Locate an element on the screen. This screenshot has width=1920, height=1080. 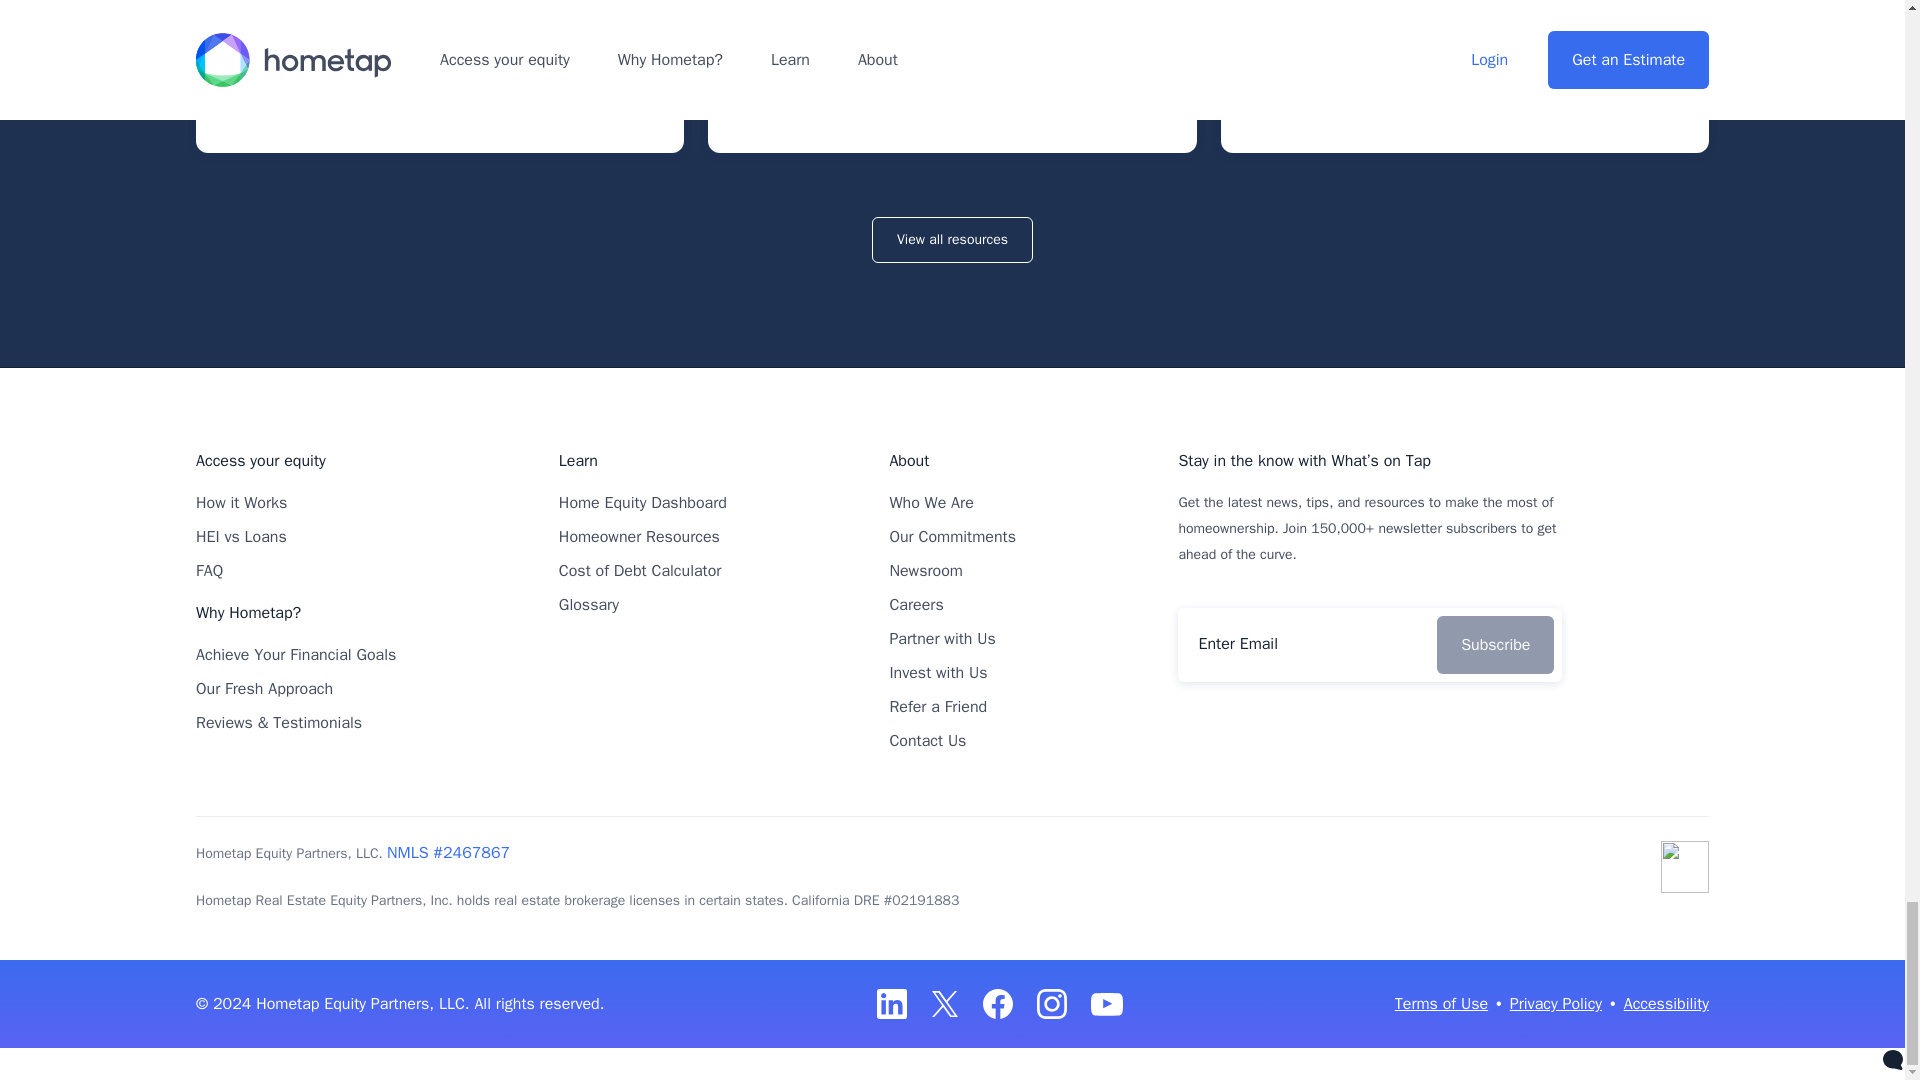
Our Commitments is located at coordinates (952, 536).